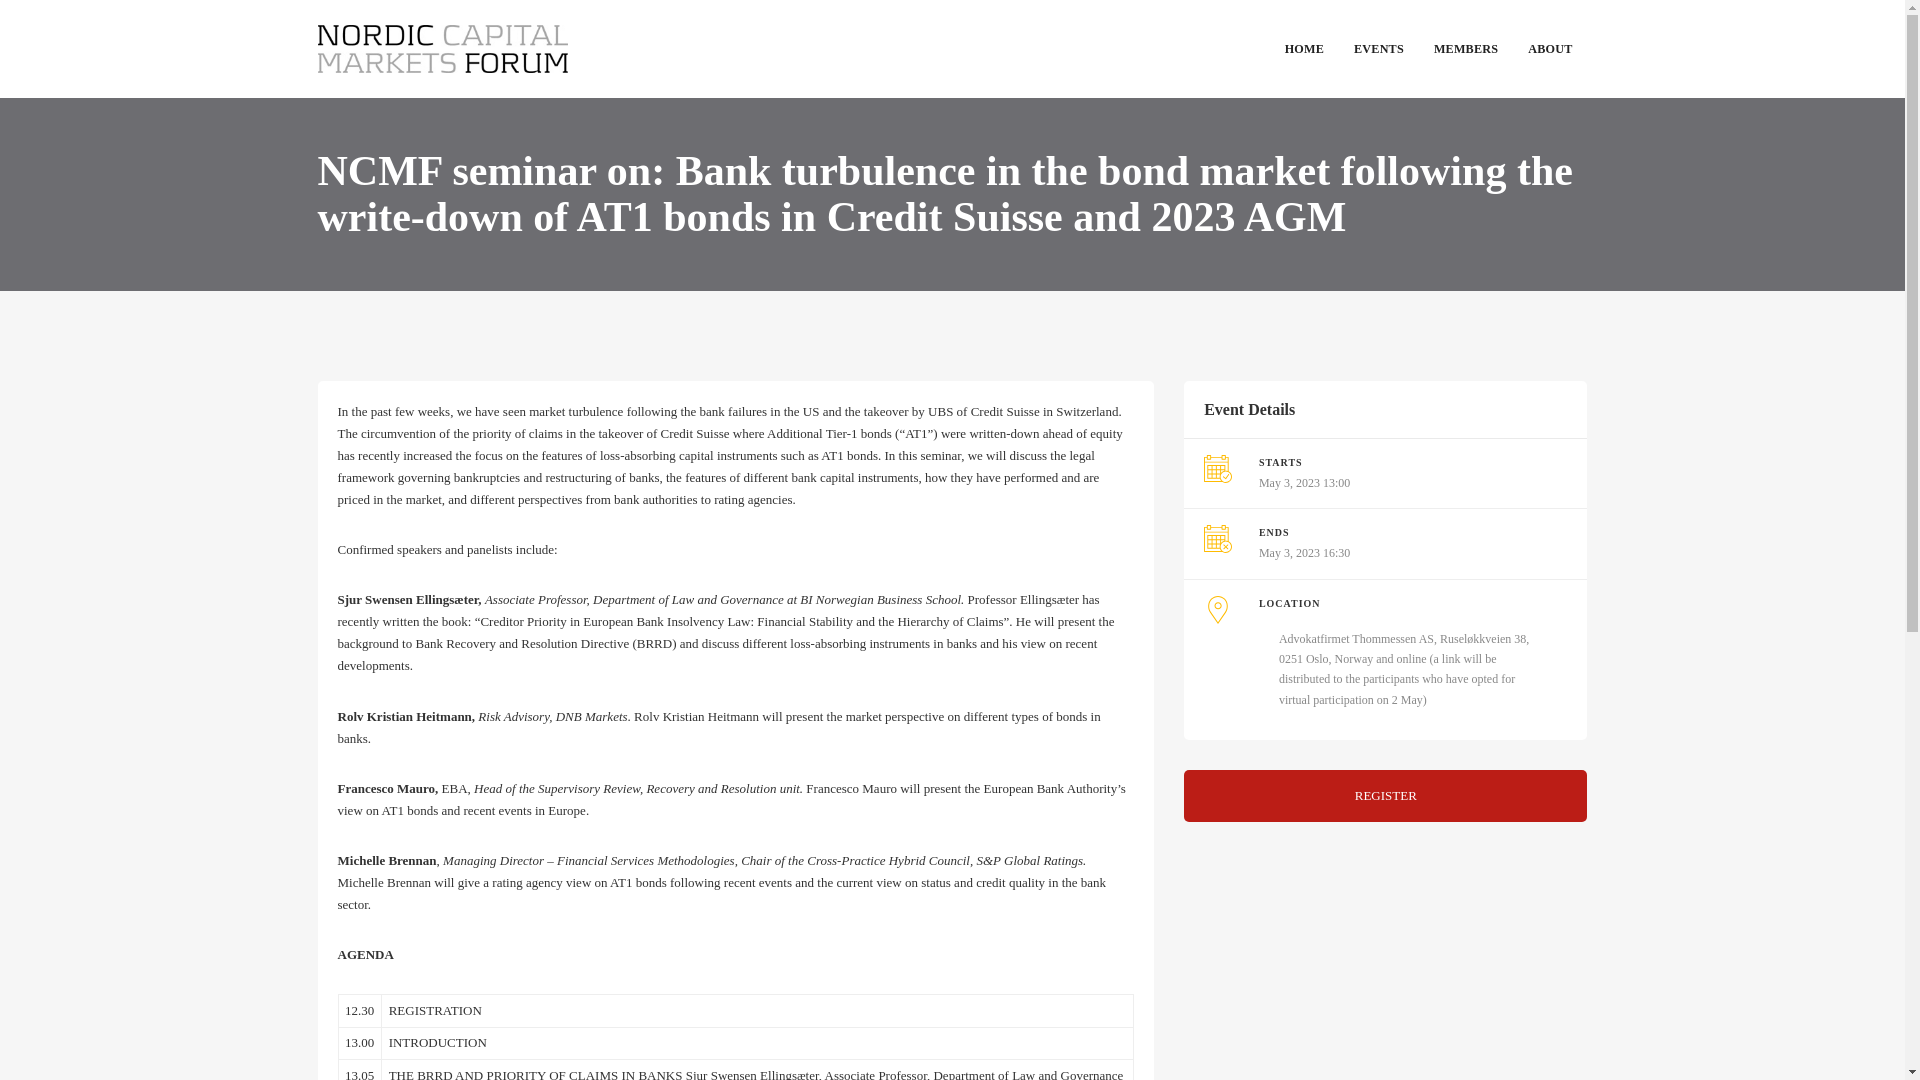 This screenshot has width=1920, height=1080. Describe the element at coordinates (1304, 50) in the screenshot. I see `HOME` at that location.